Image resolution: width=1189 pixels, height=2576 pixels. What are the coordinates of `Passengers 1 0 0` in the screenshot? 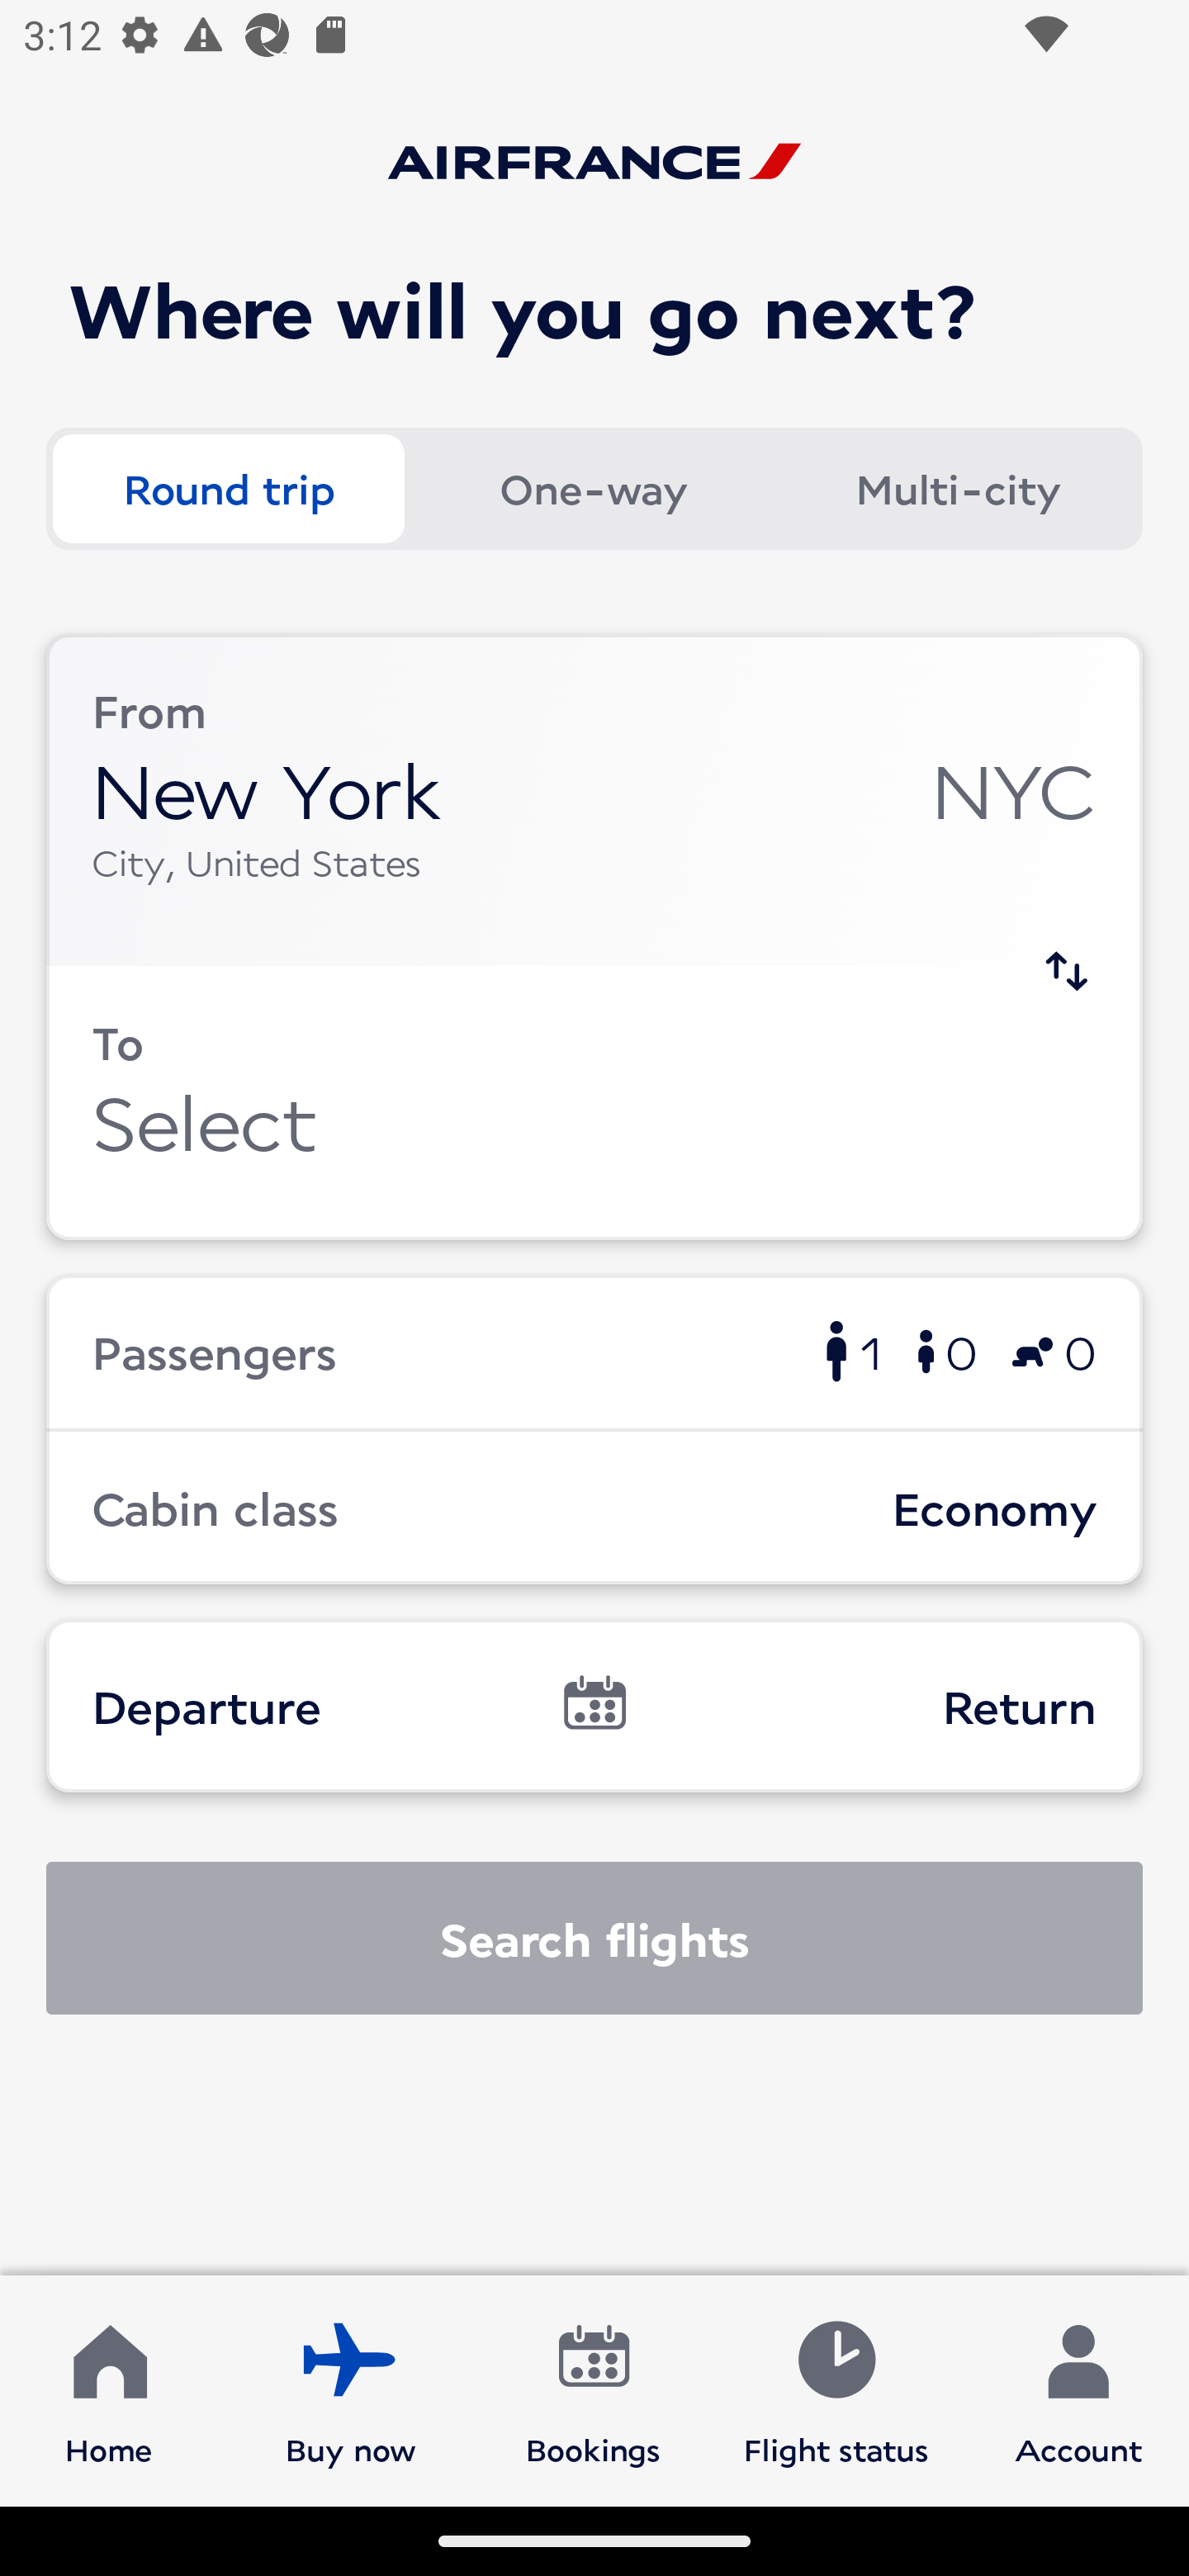 It's located at (594, 1351).